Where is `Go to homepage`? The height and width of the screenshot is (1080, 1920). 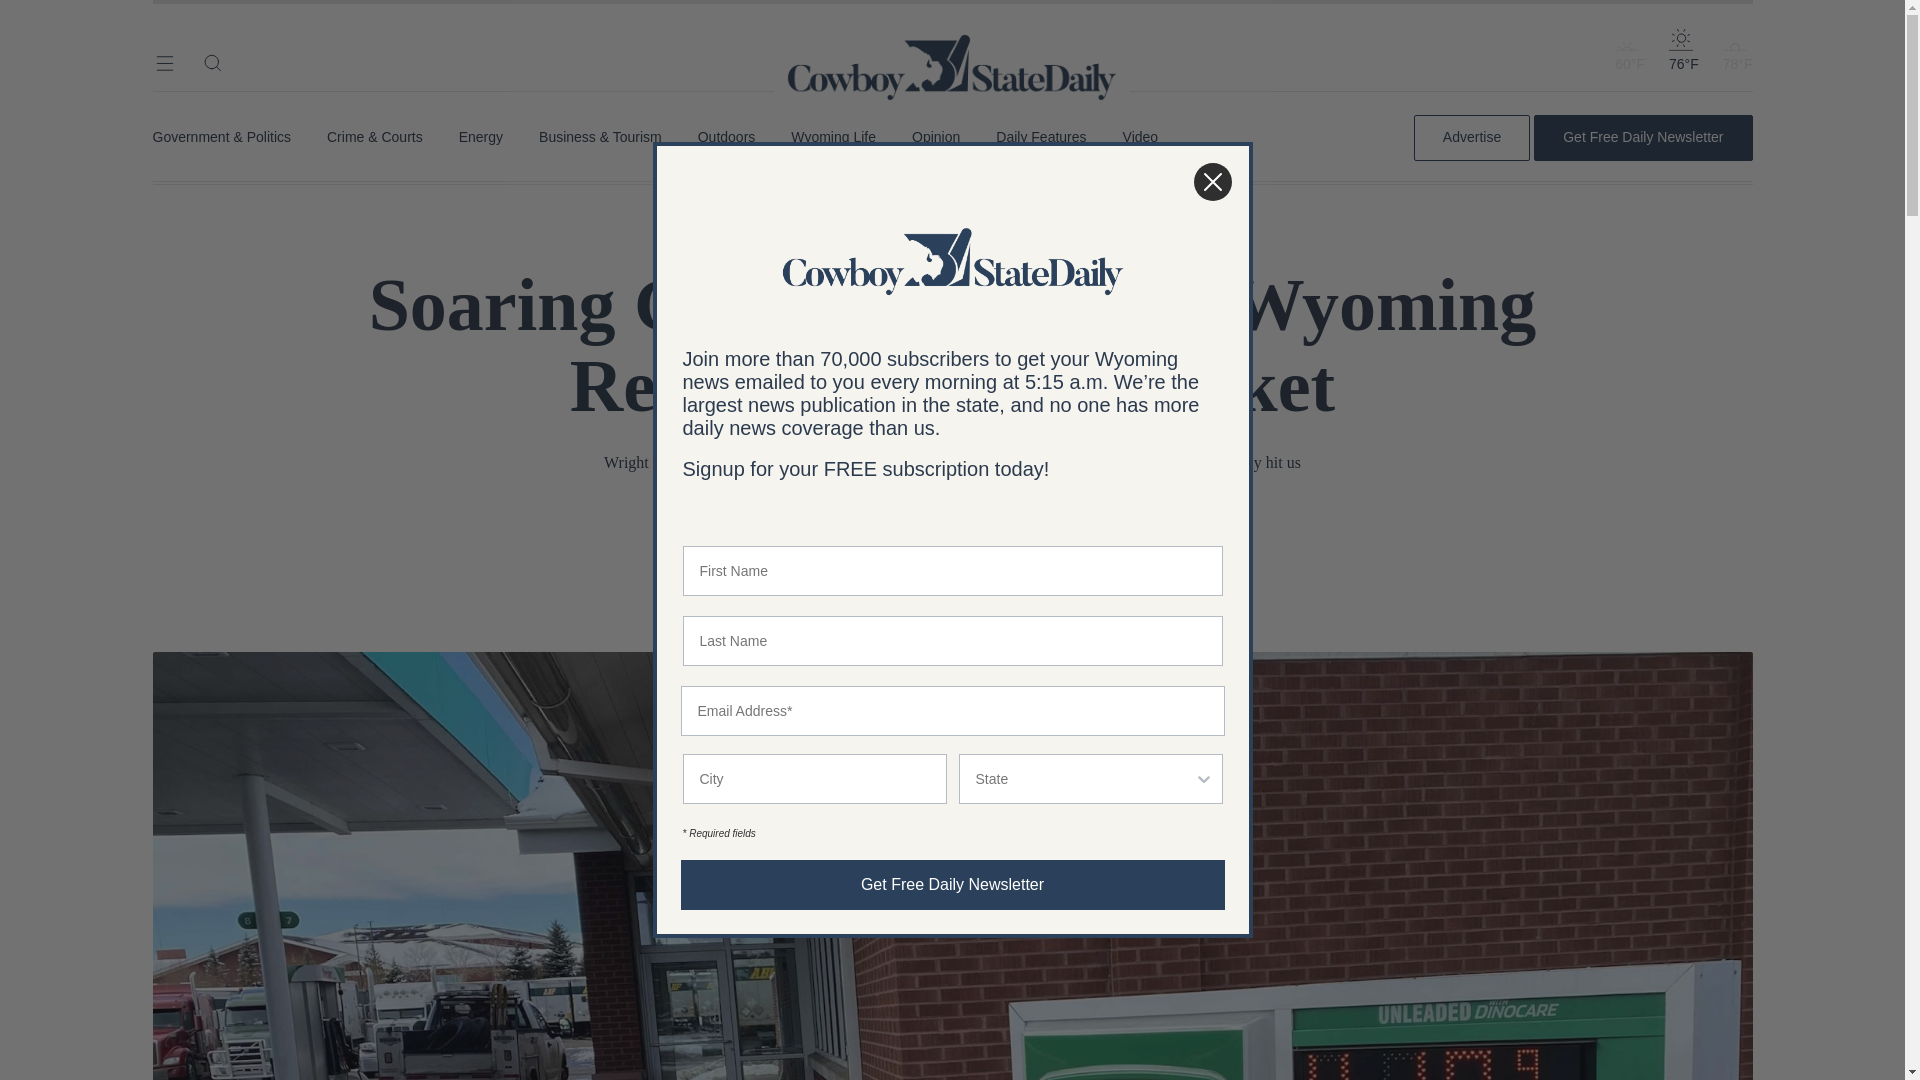
Go to homepage is located at coordinates (952, 40).